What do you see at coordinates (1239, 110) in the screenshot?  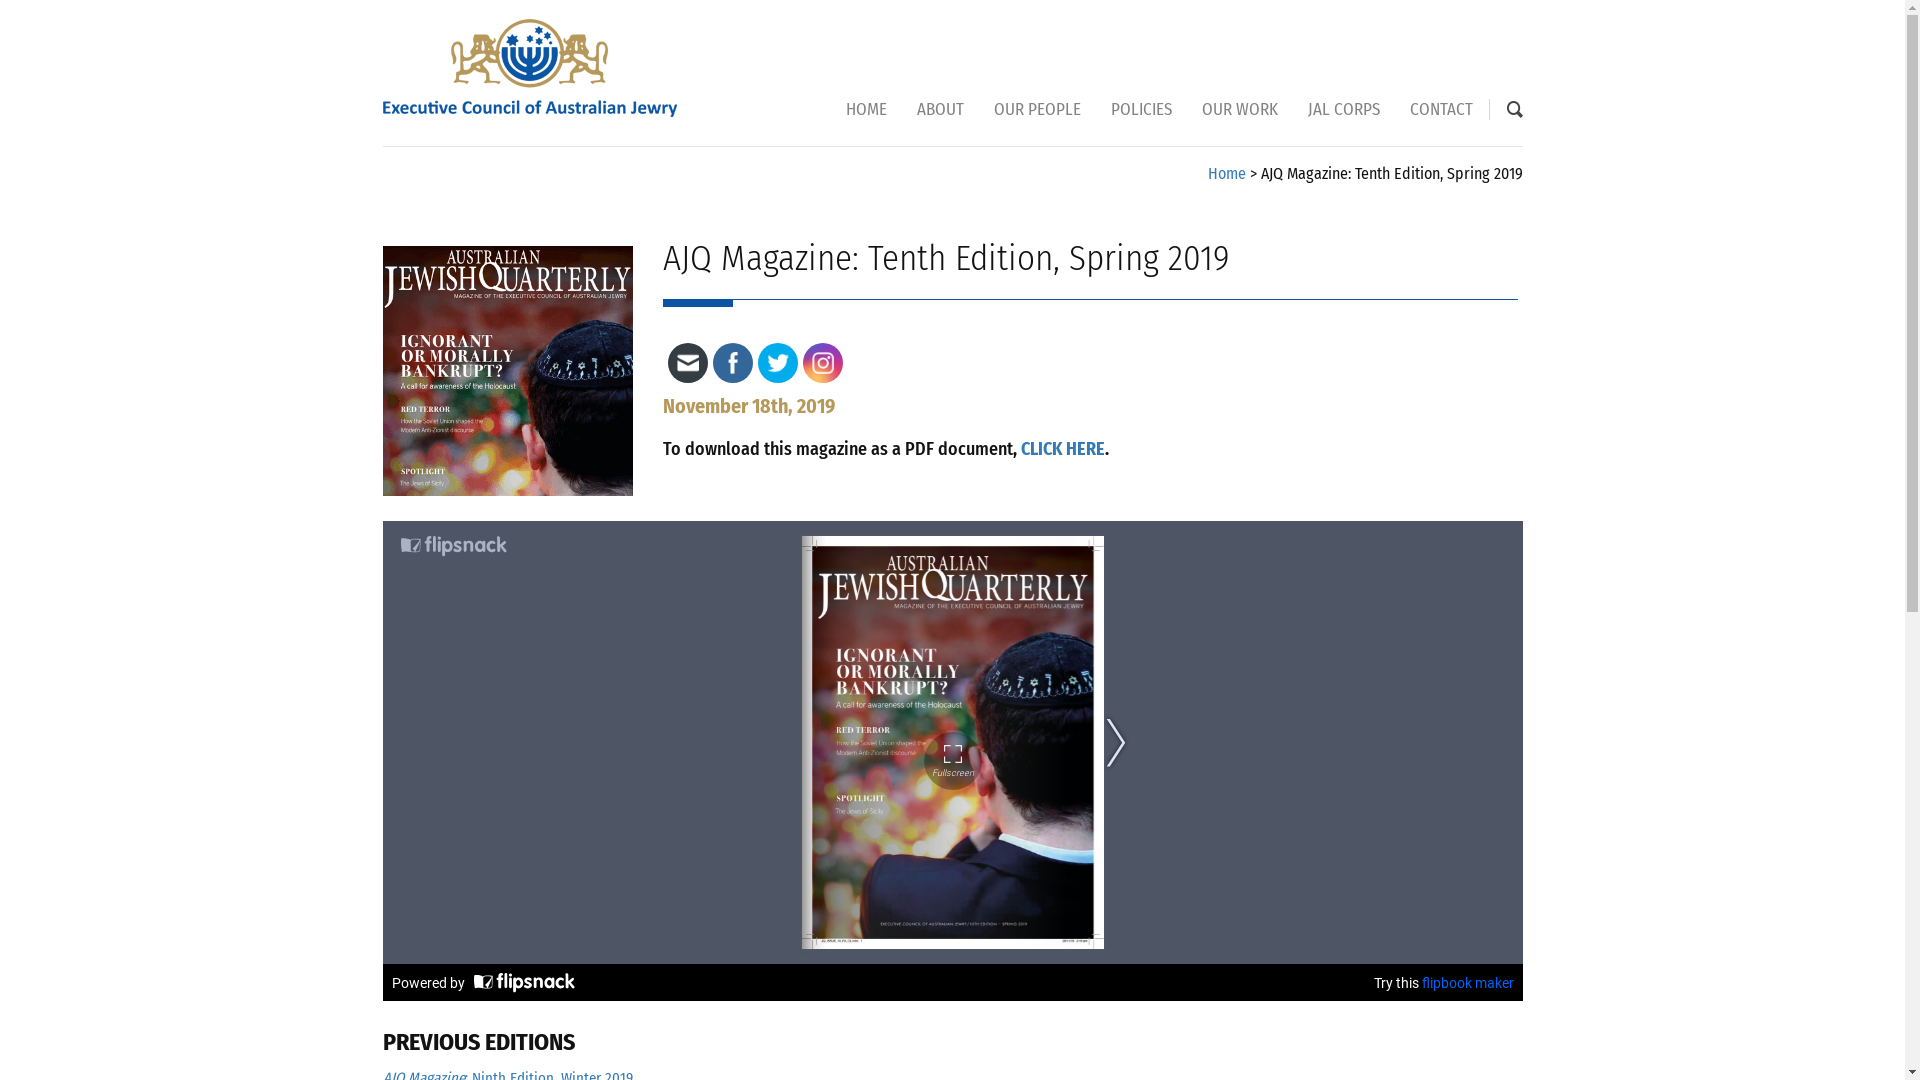 I see `OUR WORK` at bounding box center [1239, 110].